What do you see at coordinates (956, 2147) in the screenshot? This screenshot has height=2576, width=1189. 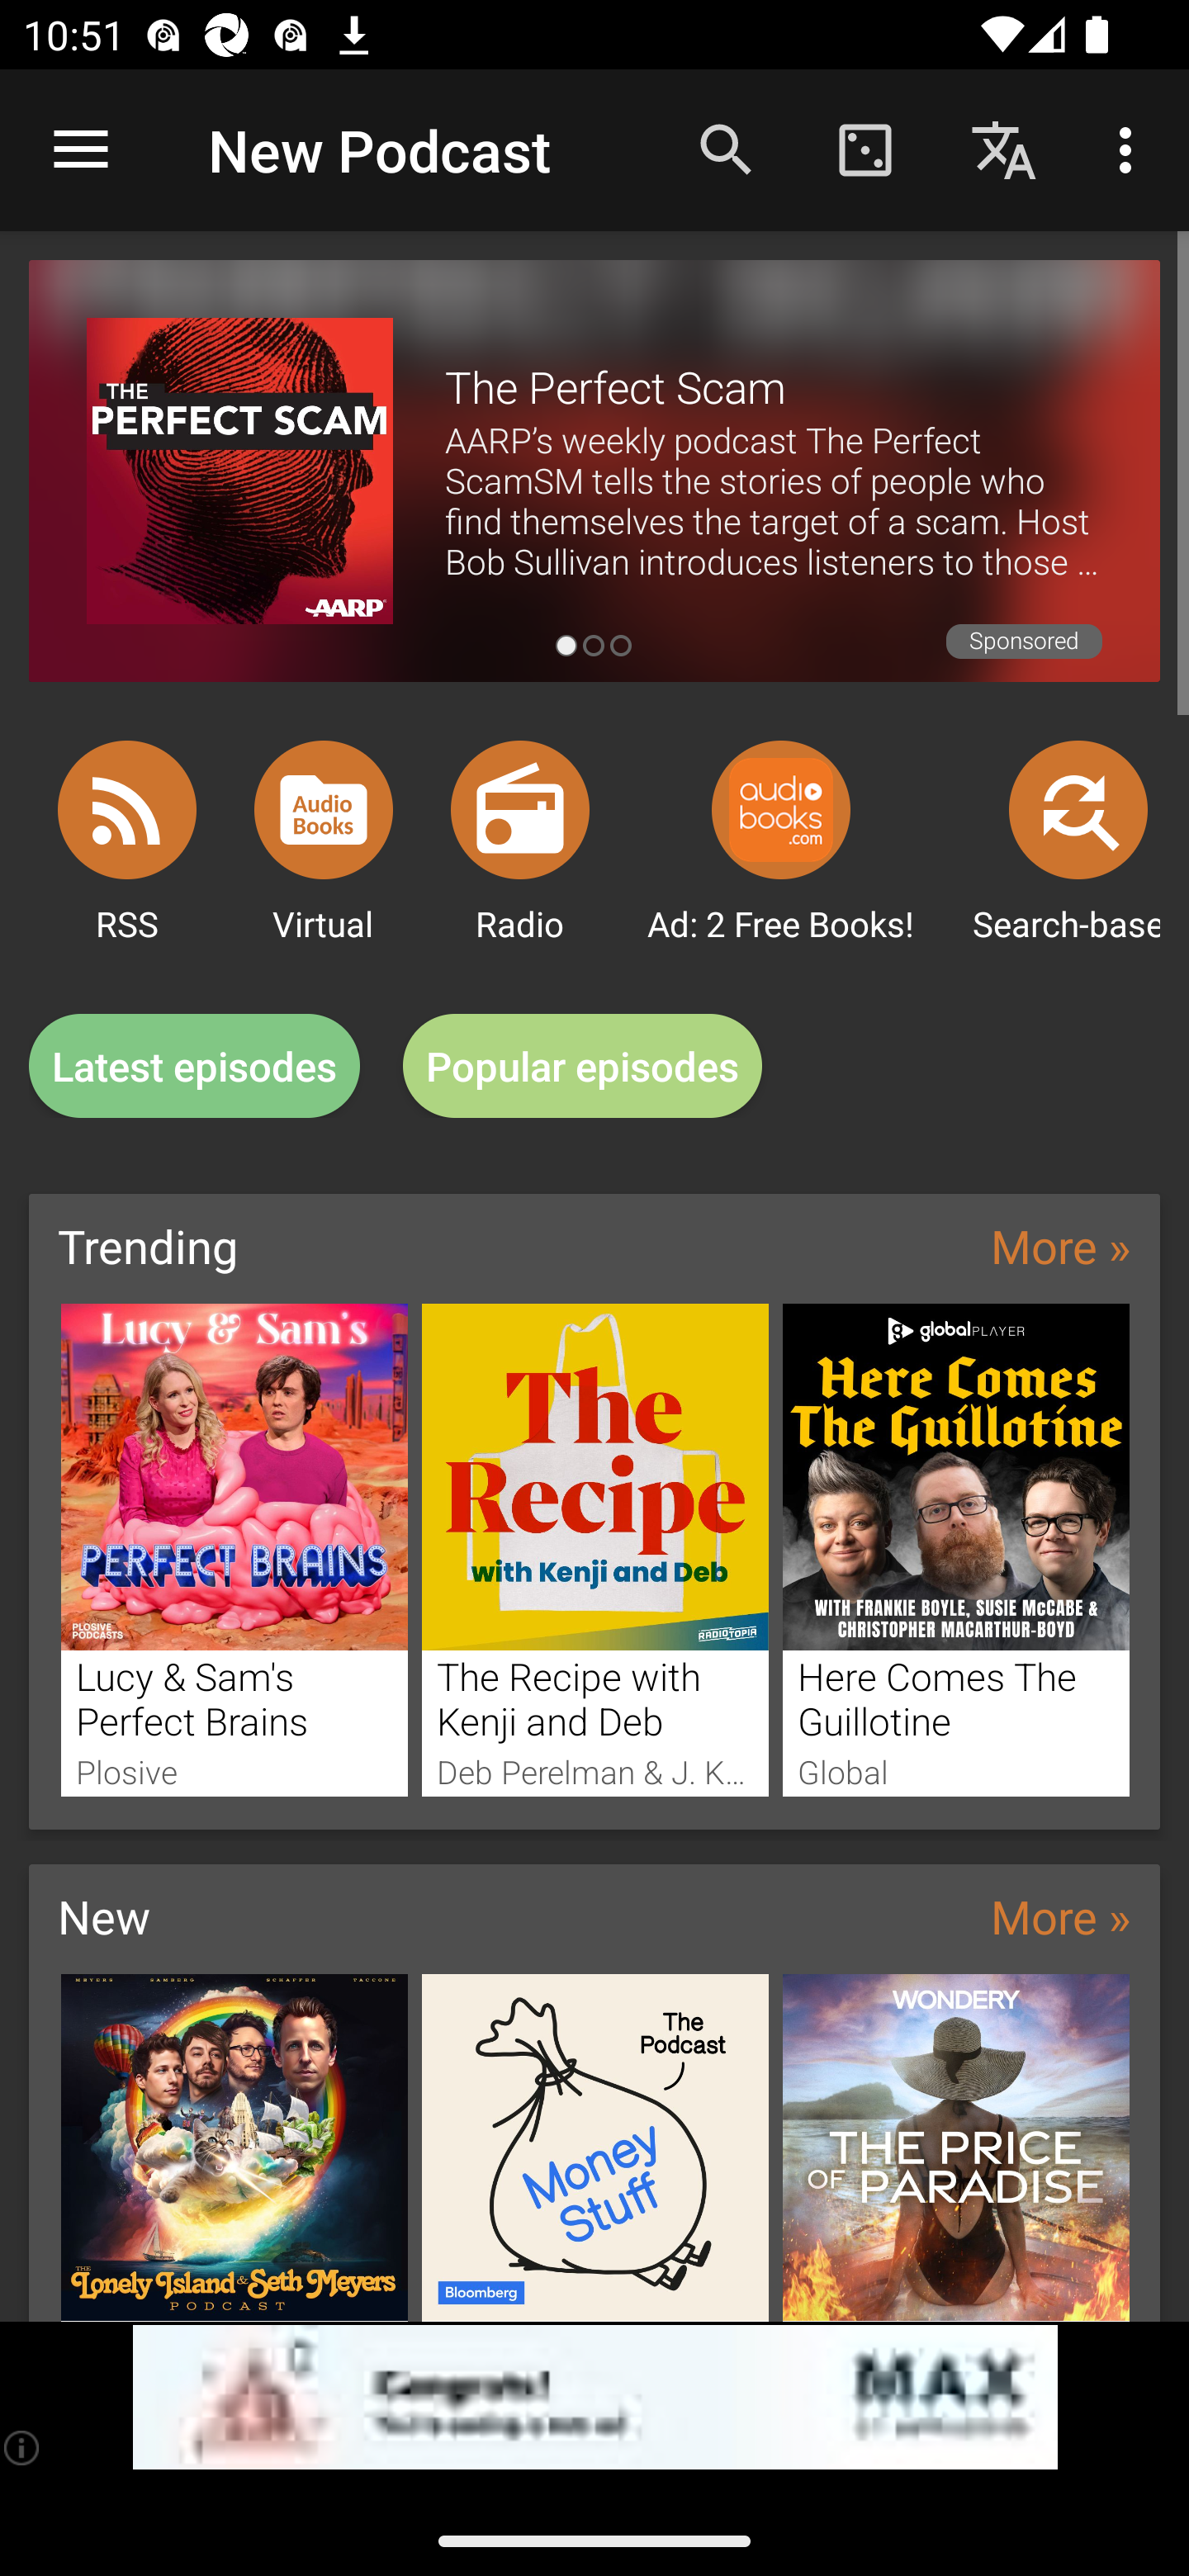 I see `The Price of Paradise` at bounding box center [956, 2147].